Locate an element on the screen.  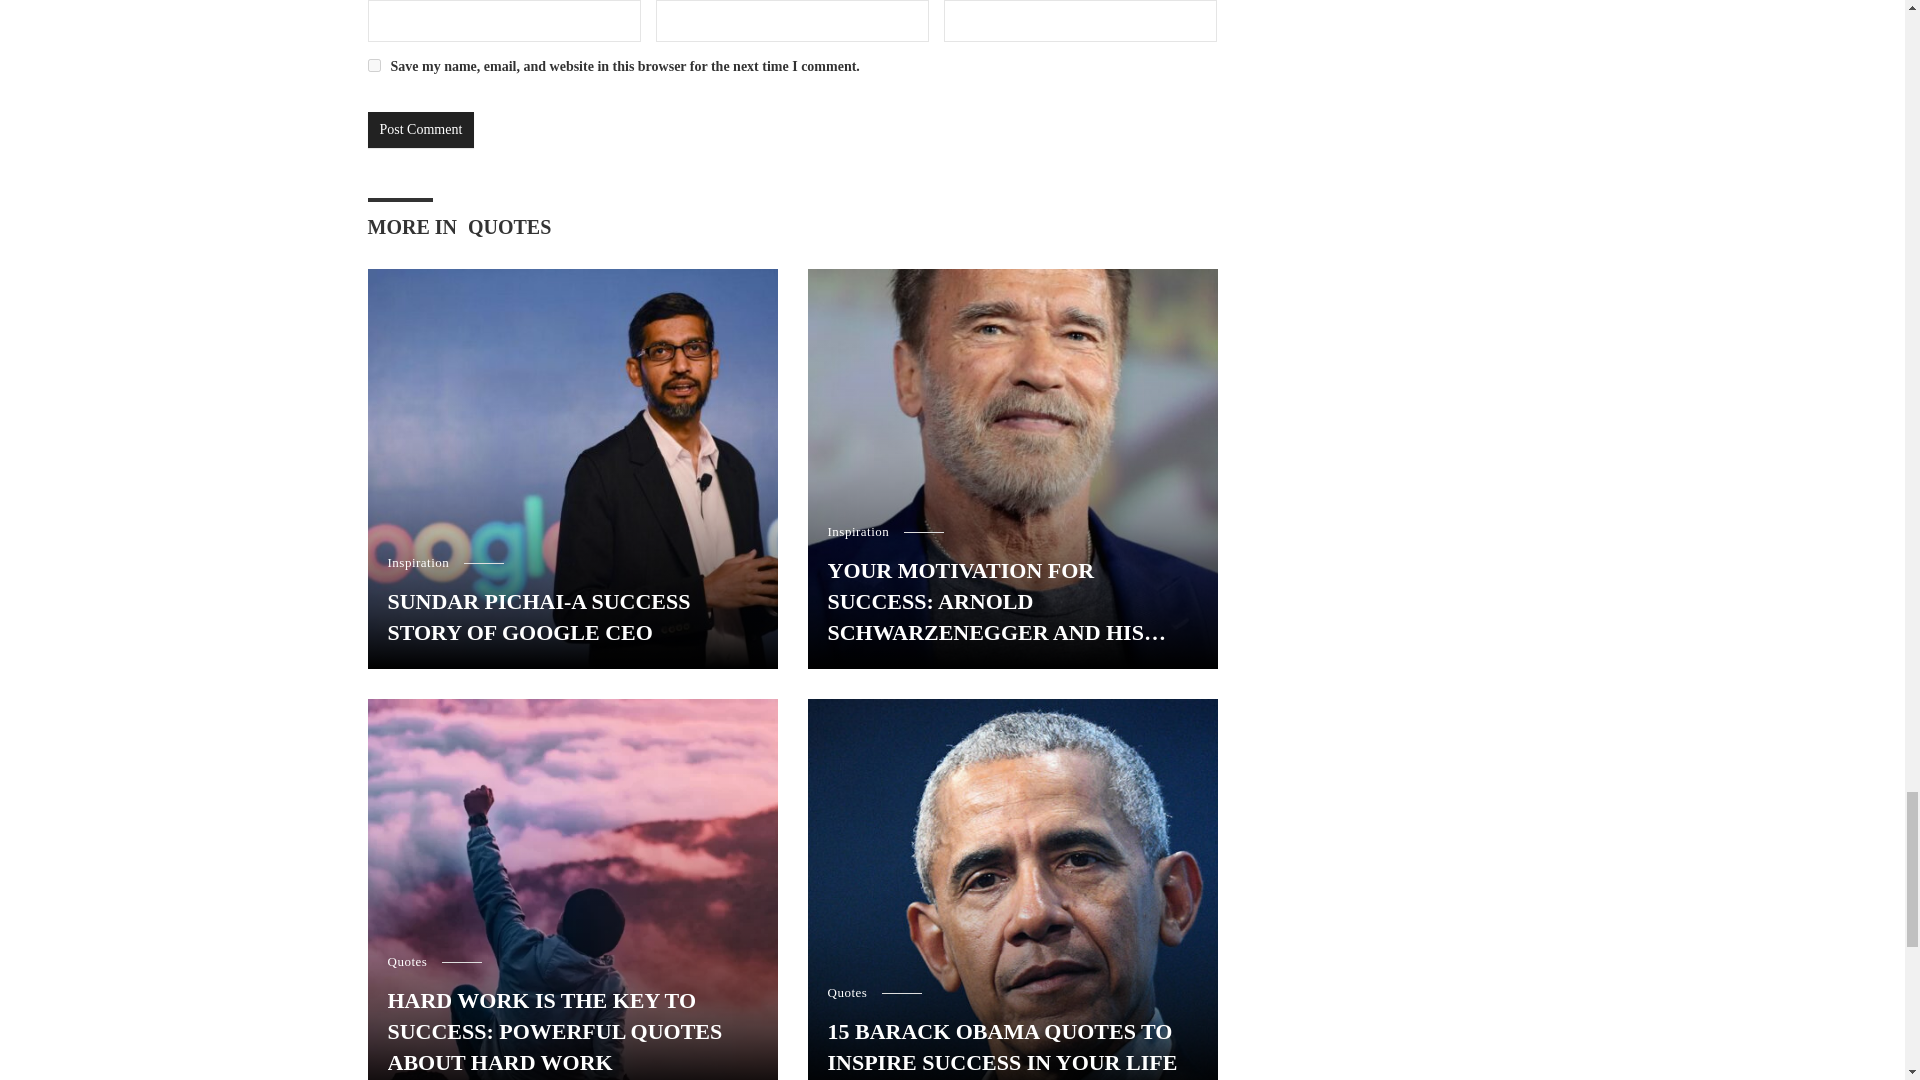
yes is located at coordinates (374, 66).